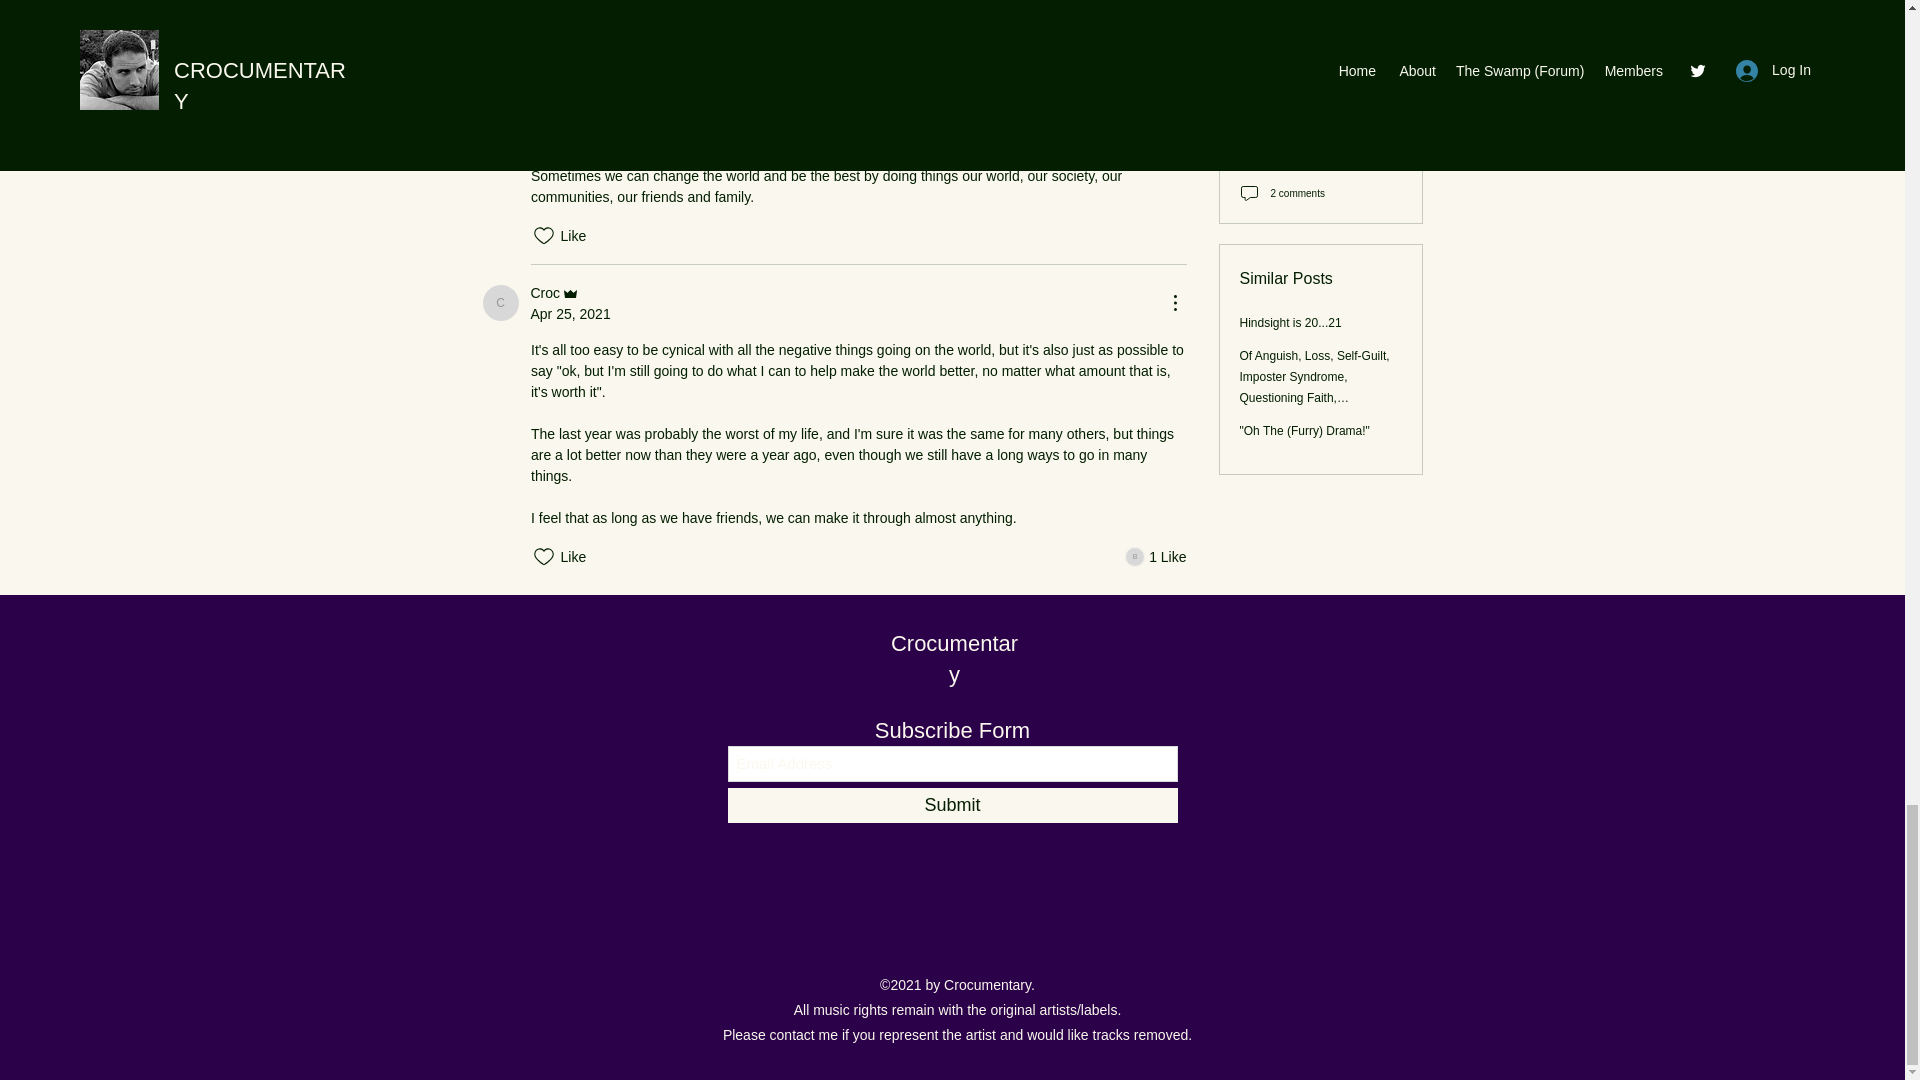  I want to click on Beastly Drohan, so click(1134, 556).